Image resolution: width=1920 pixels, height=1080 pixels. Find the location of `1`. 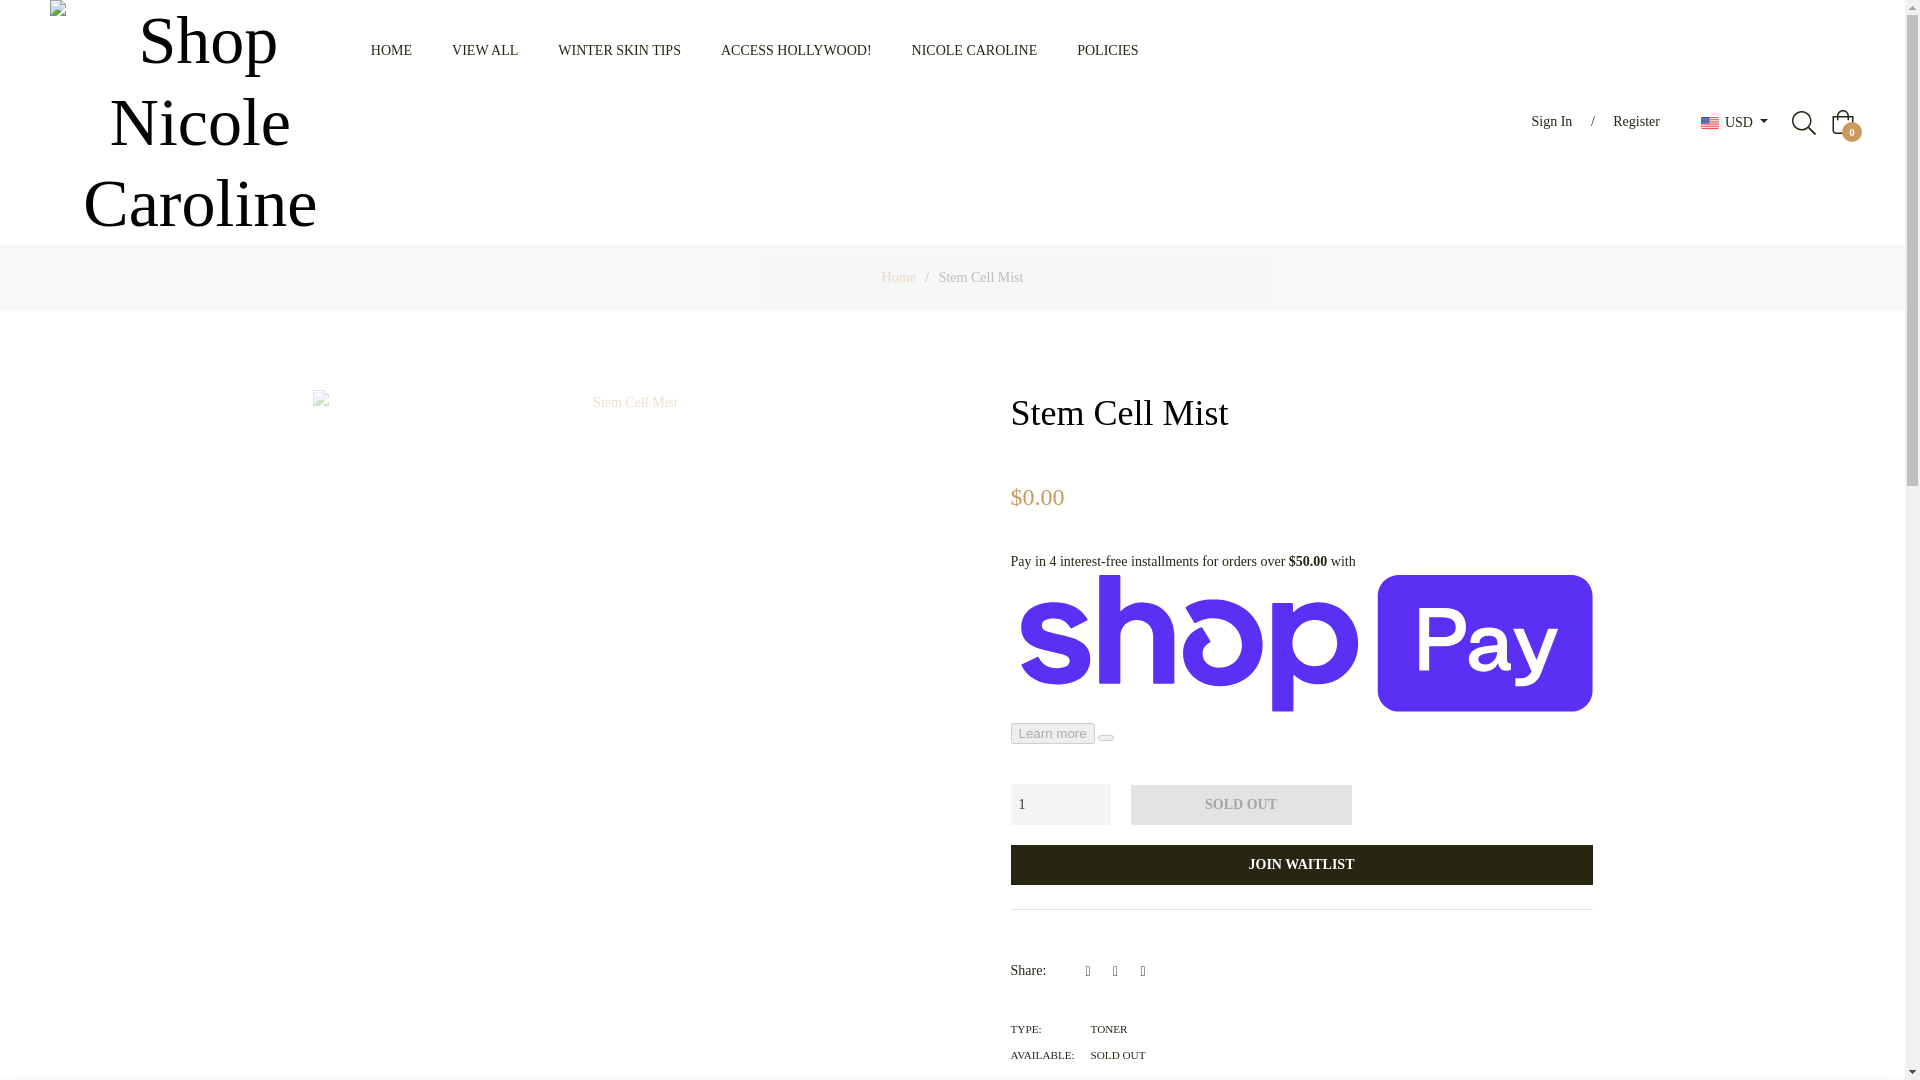

1 is located at coordinates (1059, 804).